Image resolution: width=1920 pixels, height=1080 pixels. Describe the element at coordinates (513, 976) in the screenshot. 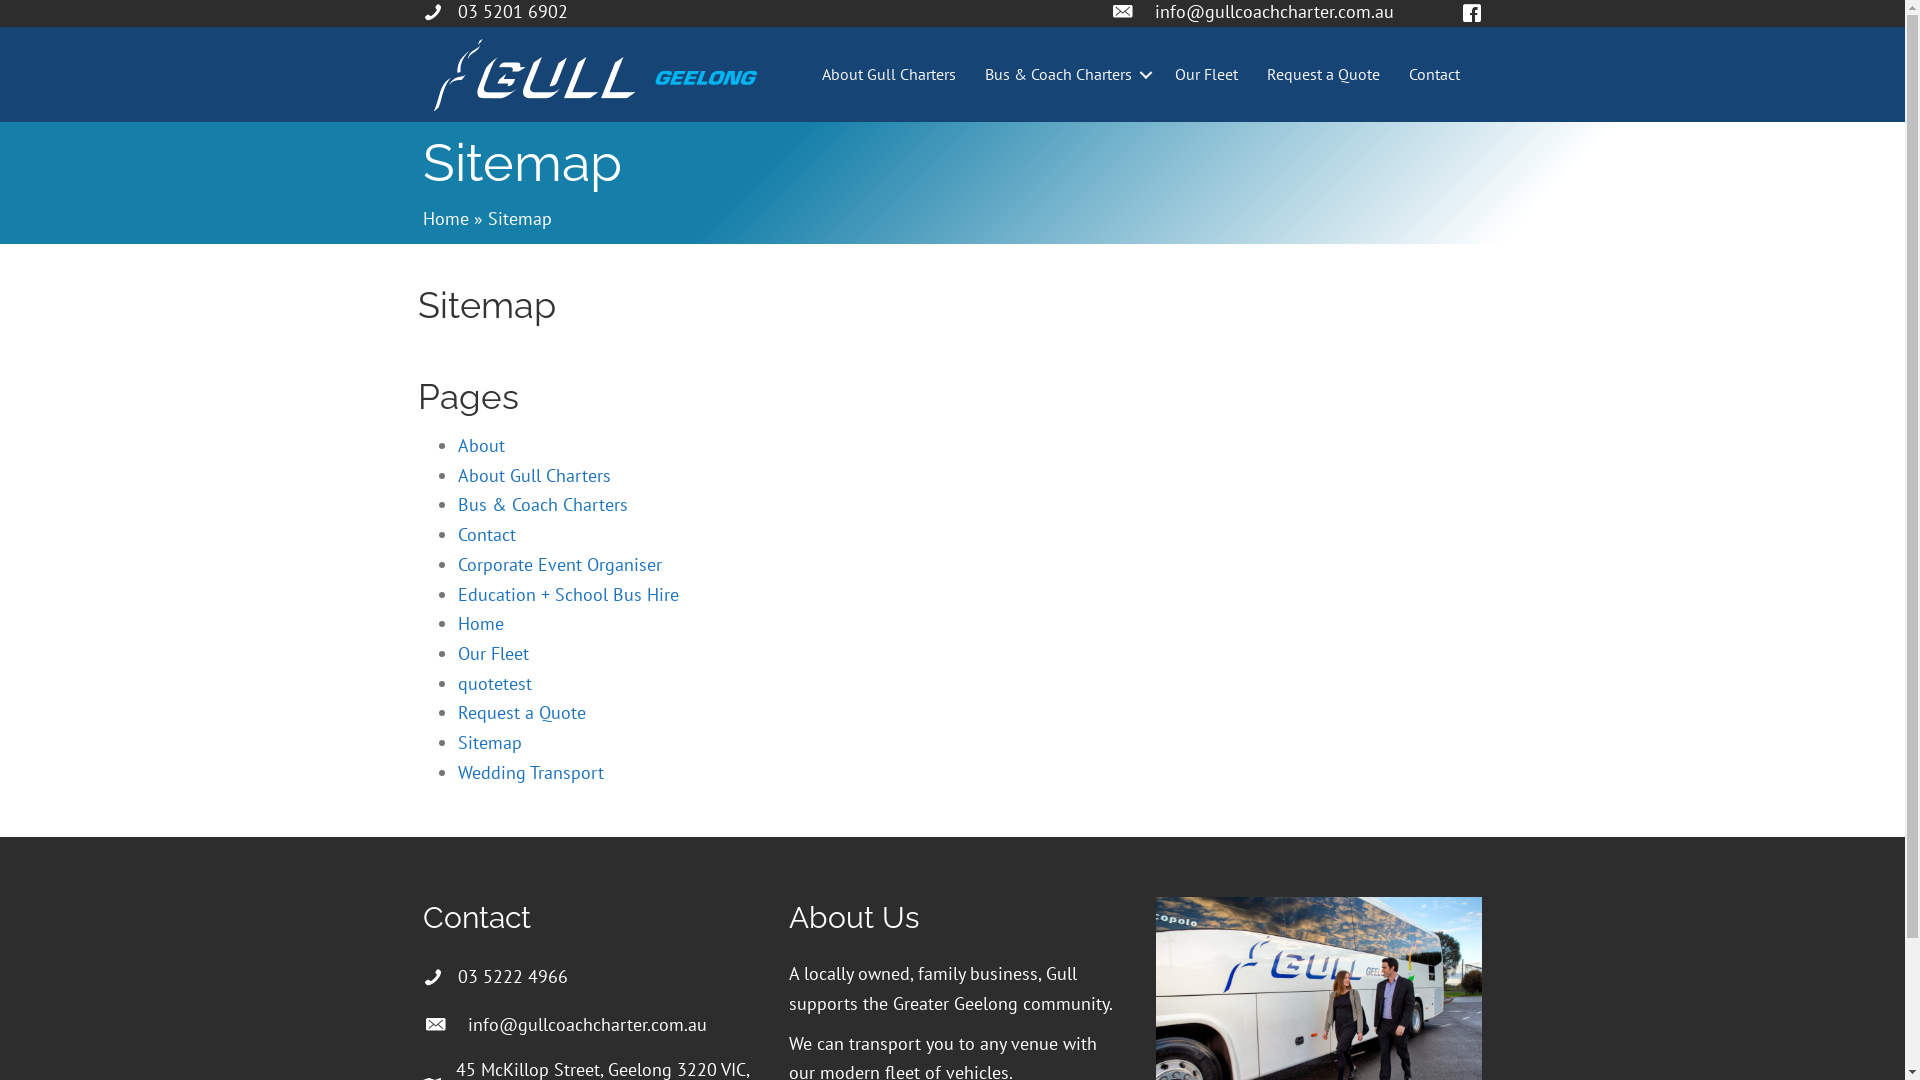

I see `03 5222 4966` at that location.